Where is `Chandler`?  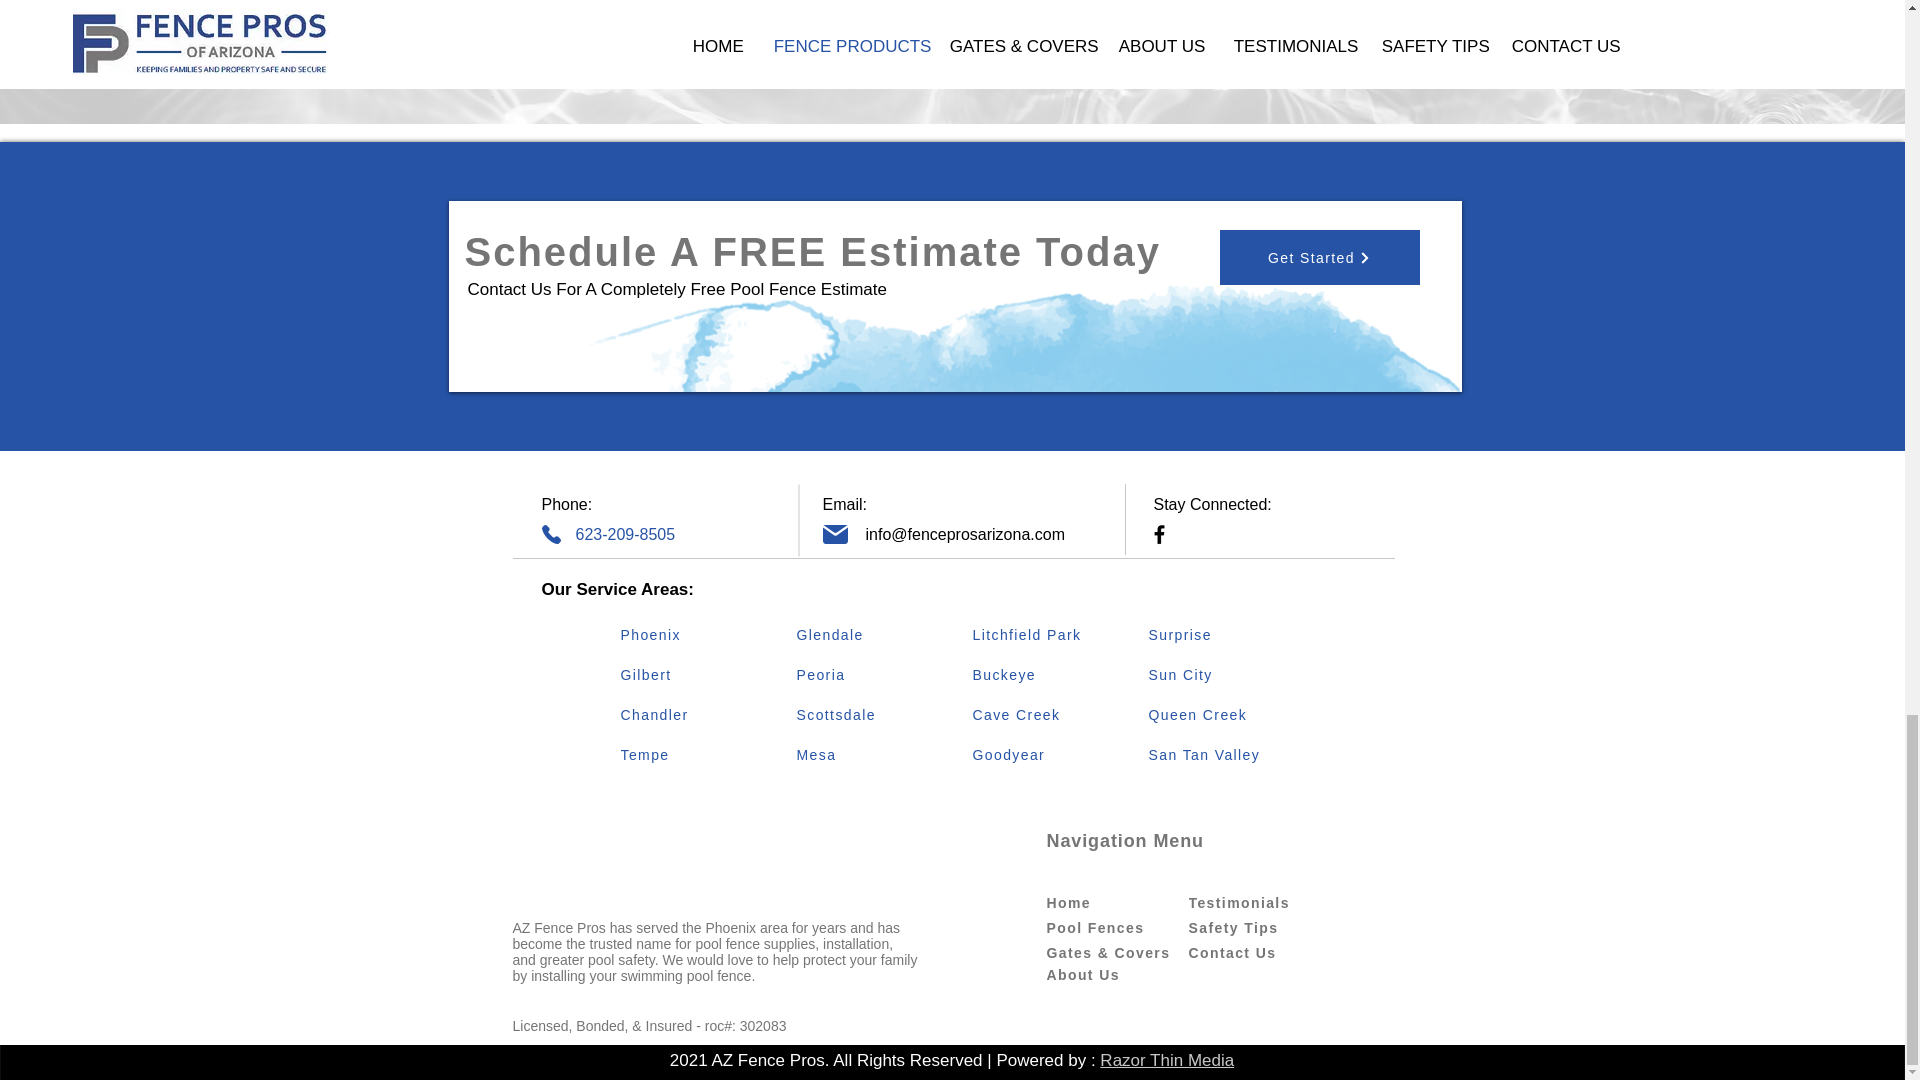
Chandler is located at coordinates (691, 715).